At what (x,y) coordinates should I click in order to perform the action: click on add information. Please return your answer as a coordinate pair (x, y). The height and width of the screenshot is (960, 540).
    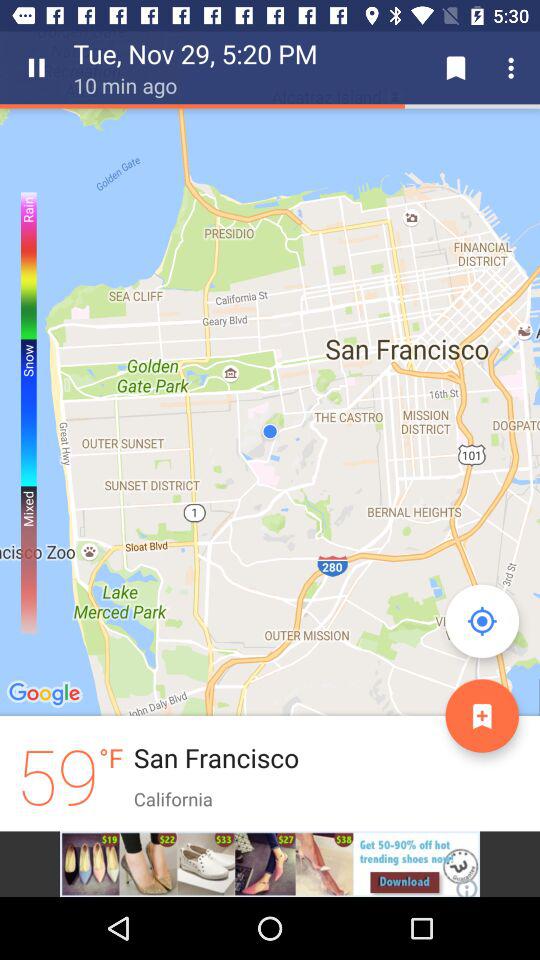
    Looking at the image, I should click on (482, 716).